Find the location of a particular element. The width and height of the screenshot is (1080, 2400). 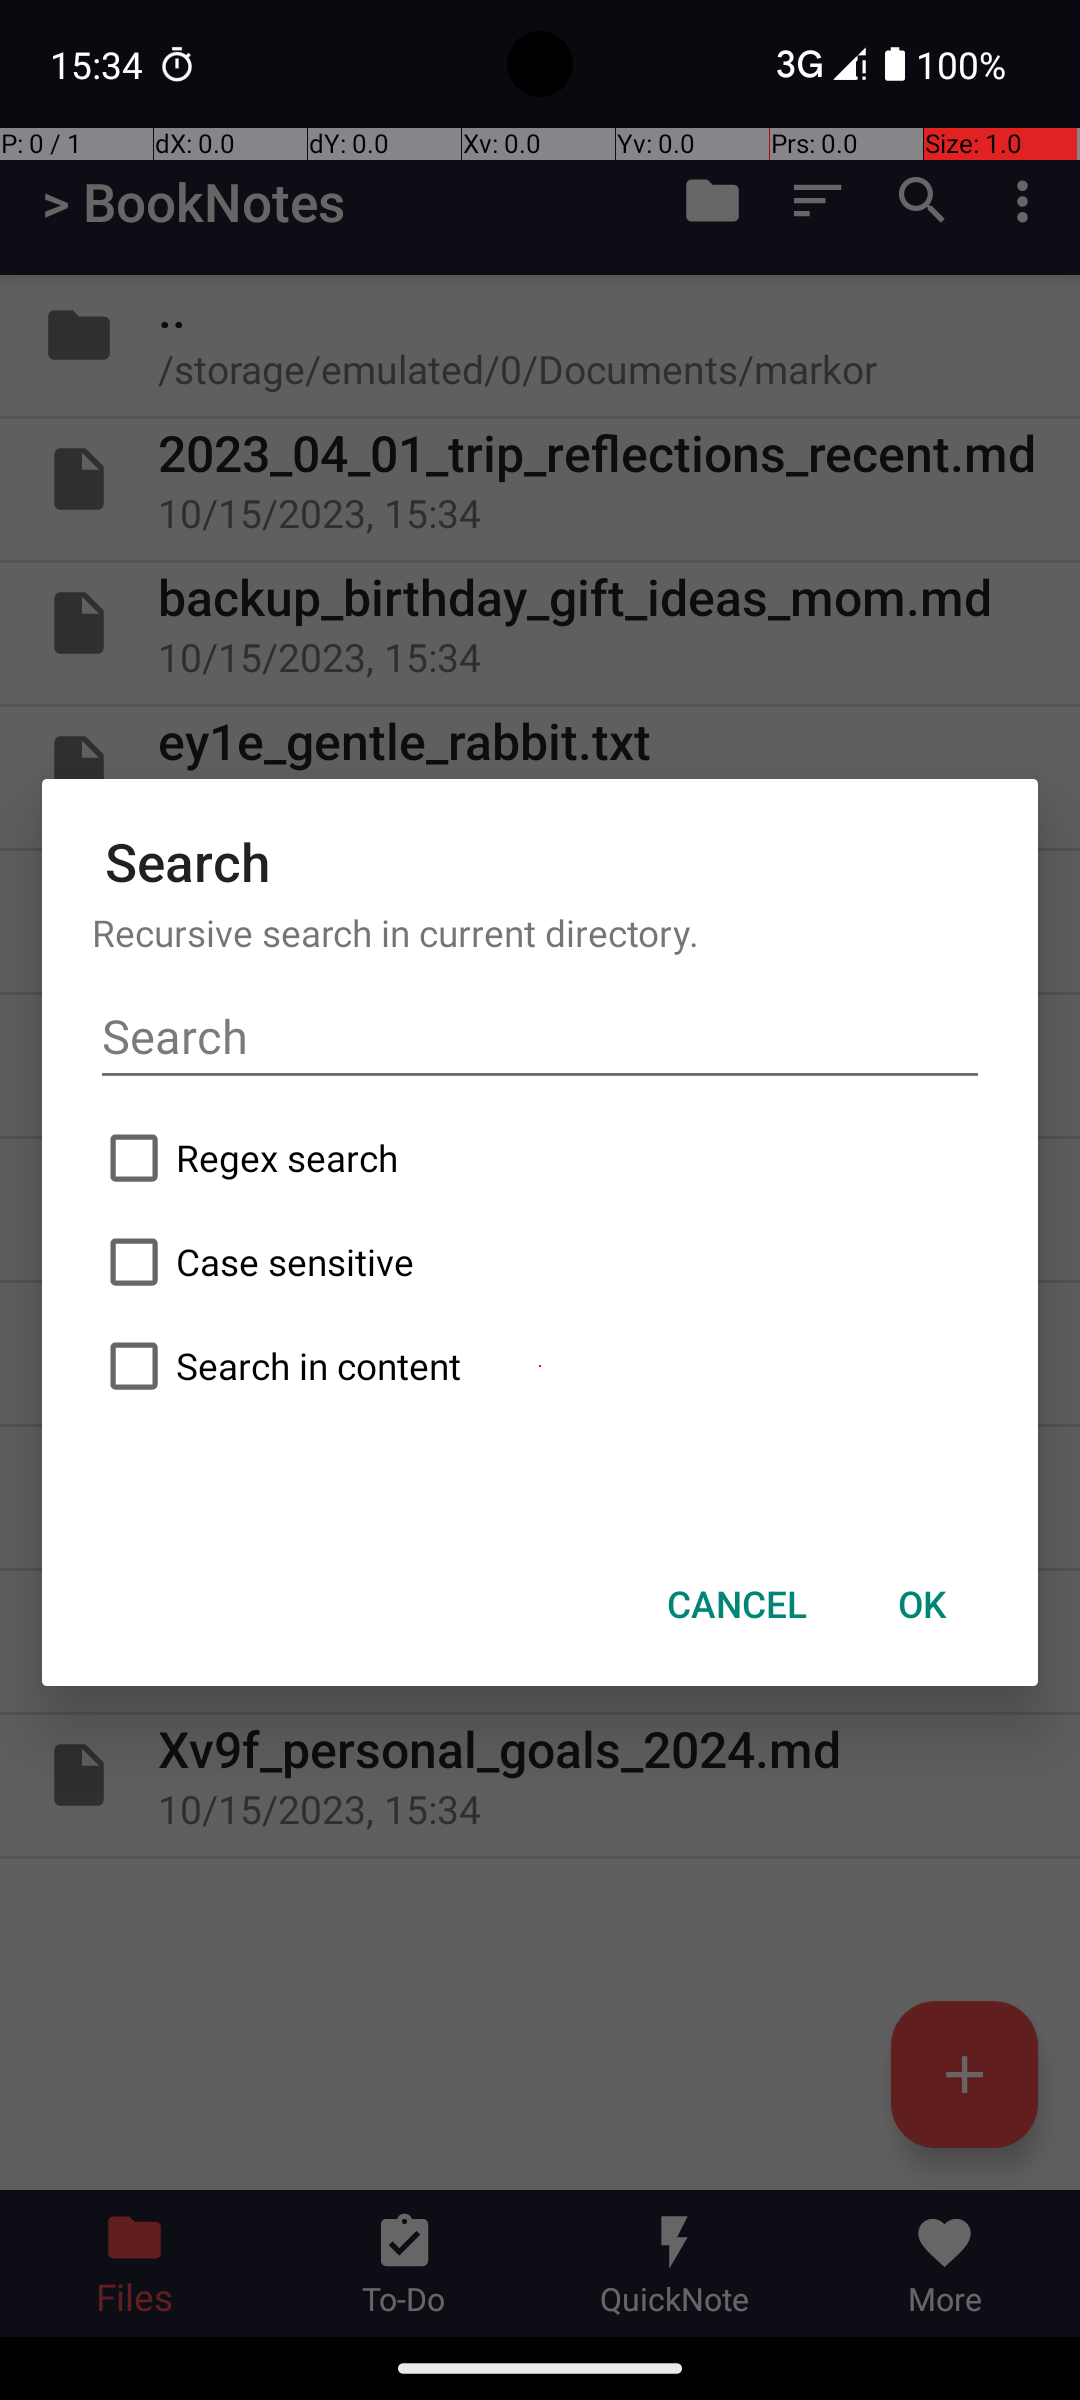

Case sensitive is located at coordinates (540, 1262).